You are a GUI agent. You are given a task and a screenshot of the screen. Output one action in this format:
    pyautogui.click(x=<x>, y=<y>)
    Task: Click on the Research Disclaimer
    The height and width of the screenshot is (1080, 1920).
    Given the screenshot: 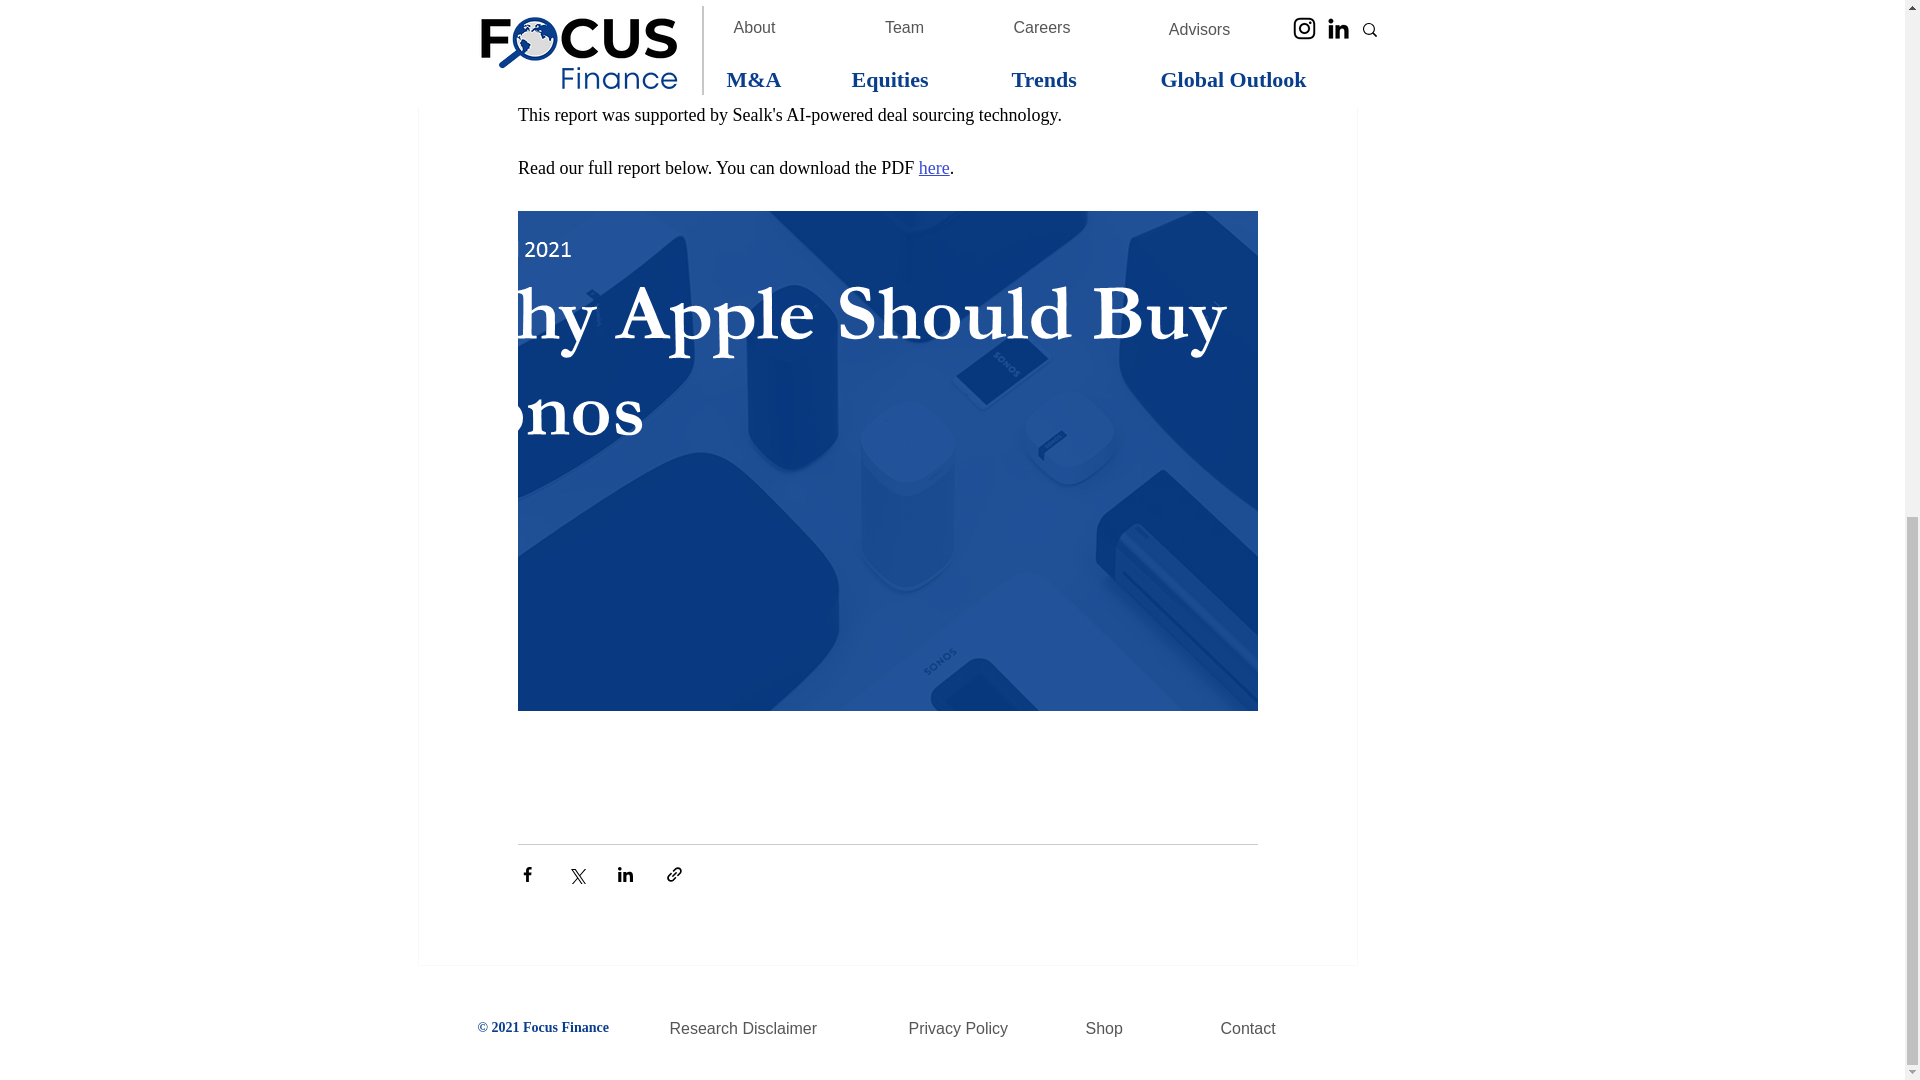 What is the action you would take?
    pyautogui.click(x=752, y=1028)
    